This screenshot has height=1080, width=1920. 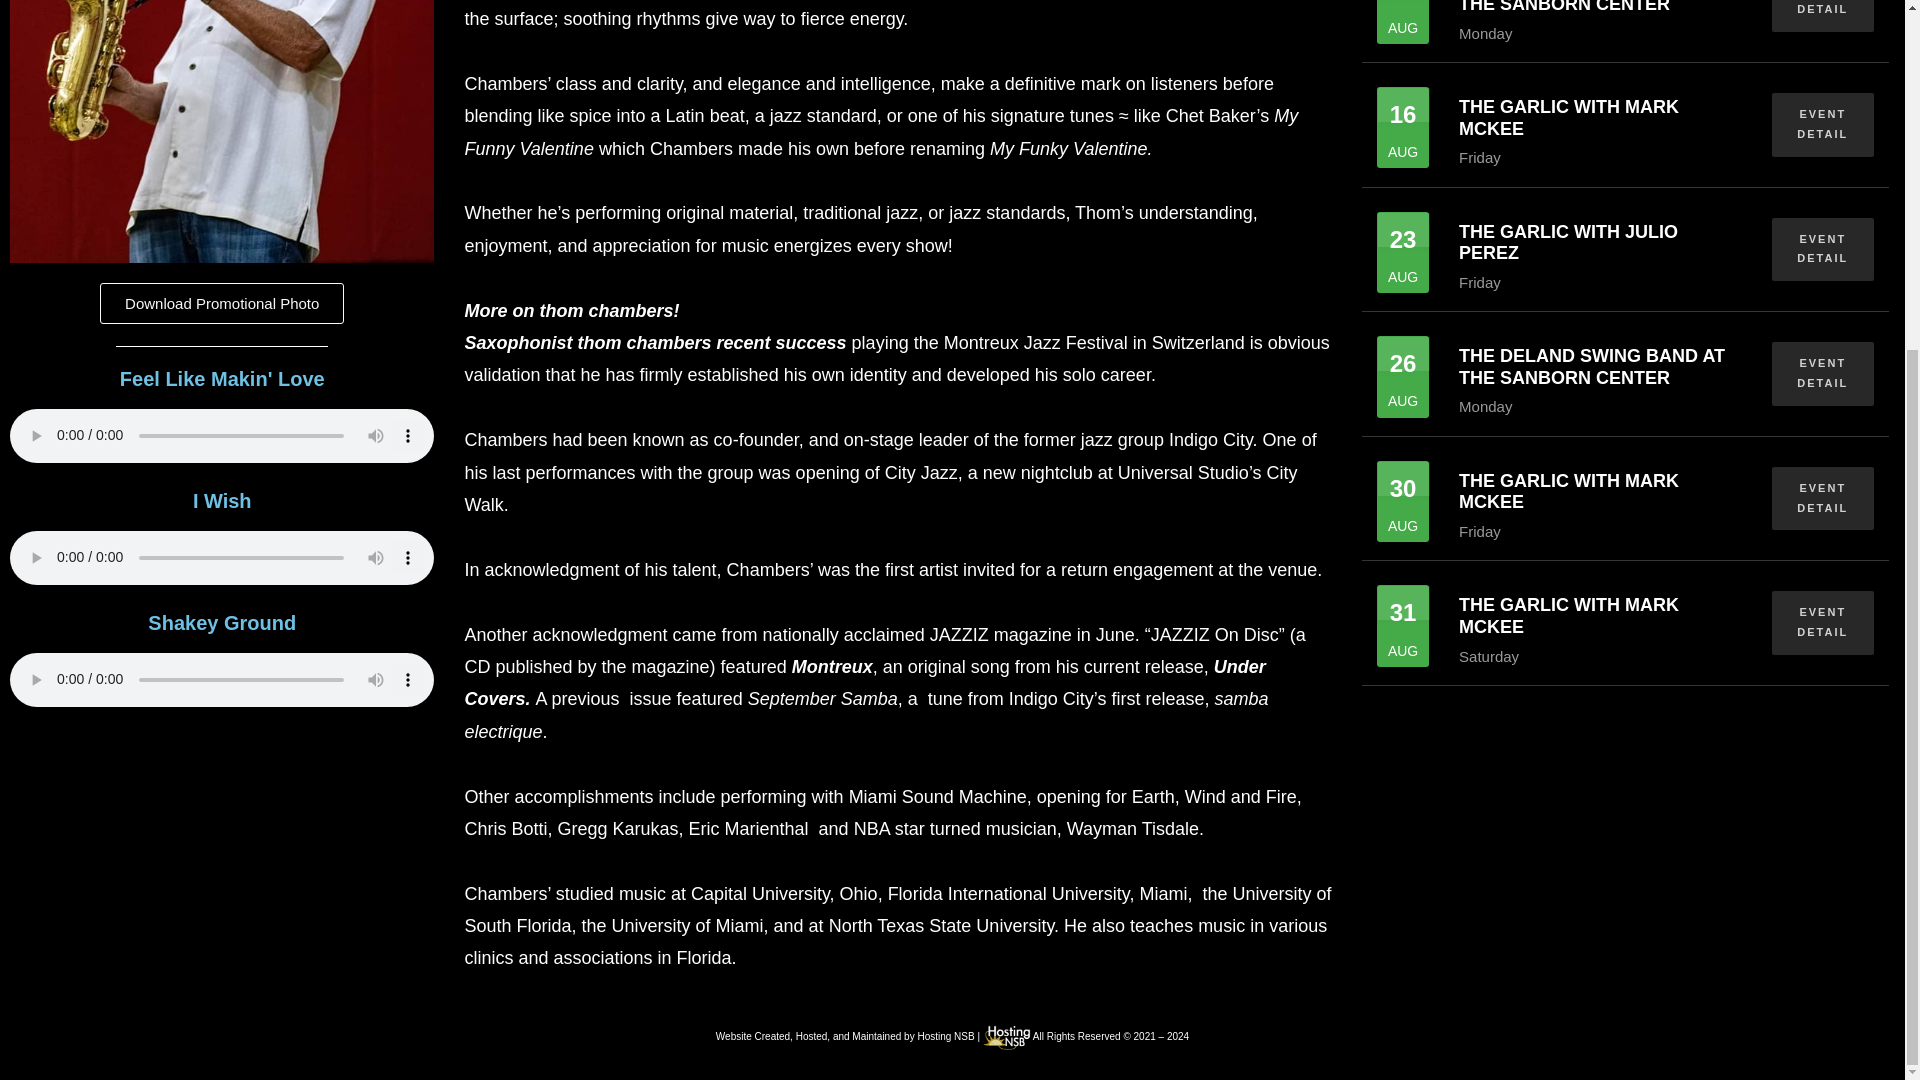 What do you see at coordinates (221, 303) in the screenshot?
I see `Download Promotional Photo` at bounding box center [221, 303].